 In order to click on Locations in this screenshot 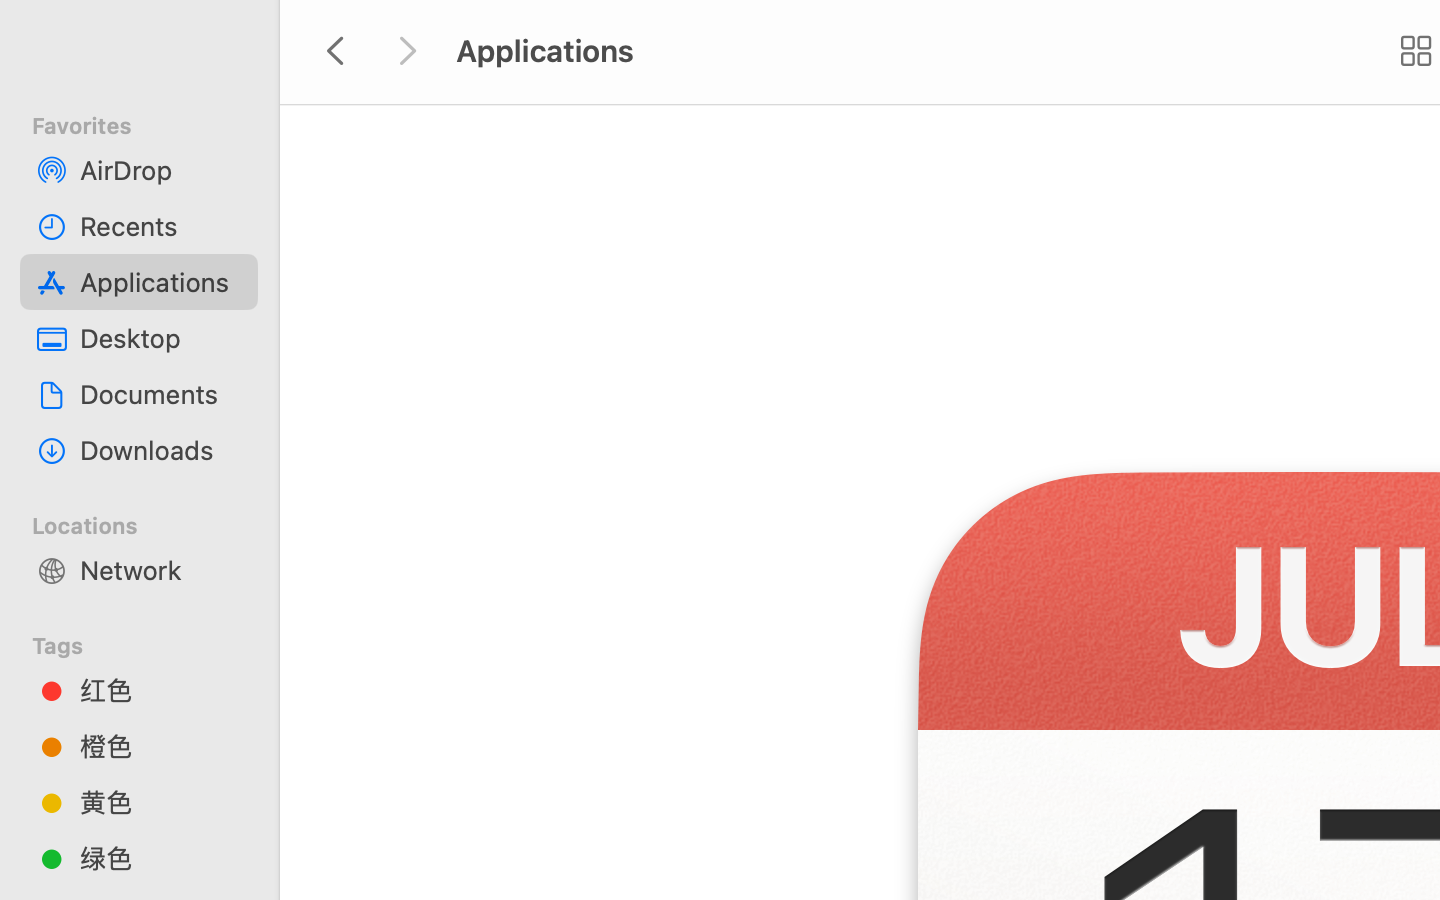, I will do `click(151, 523)`.